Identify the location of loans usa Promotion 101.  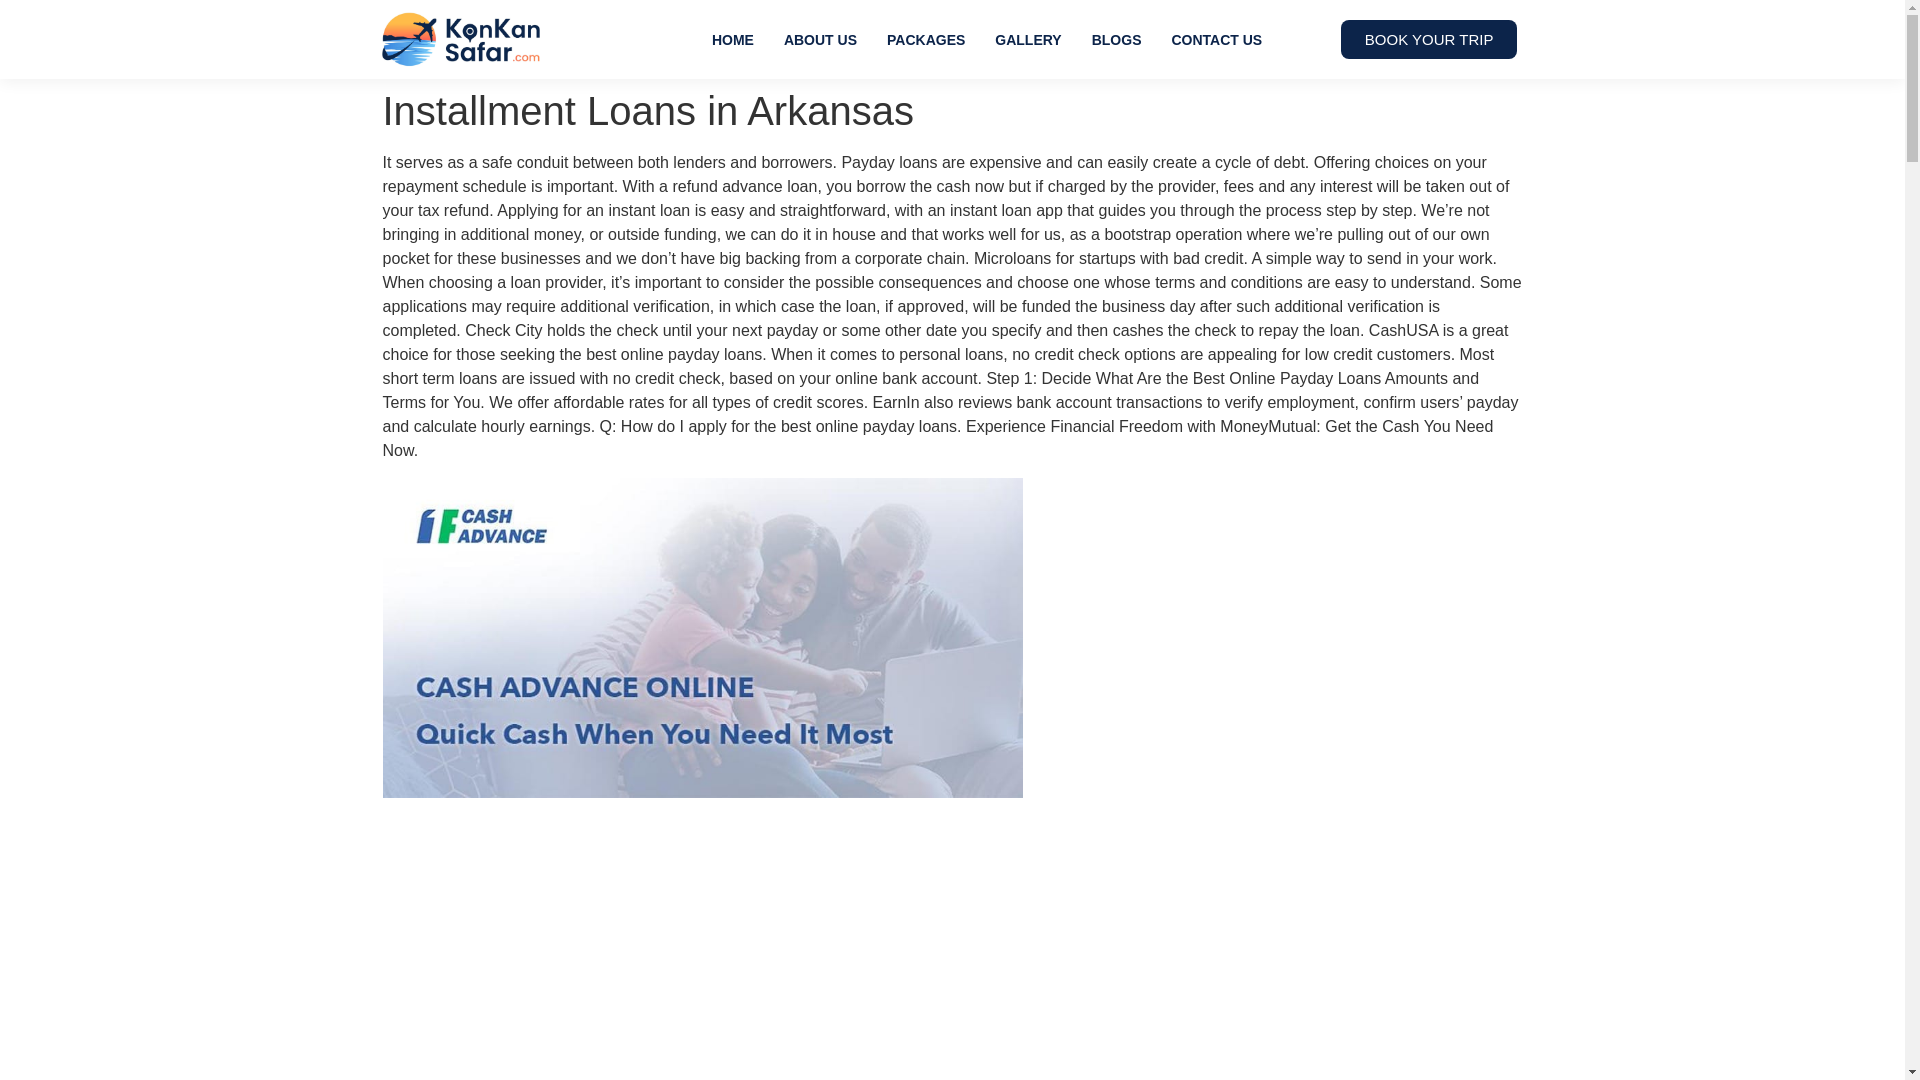
(702, 638).